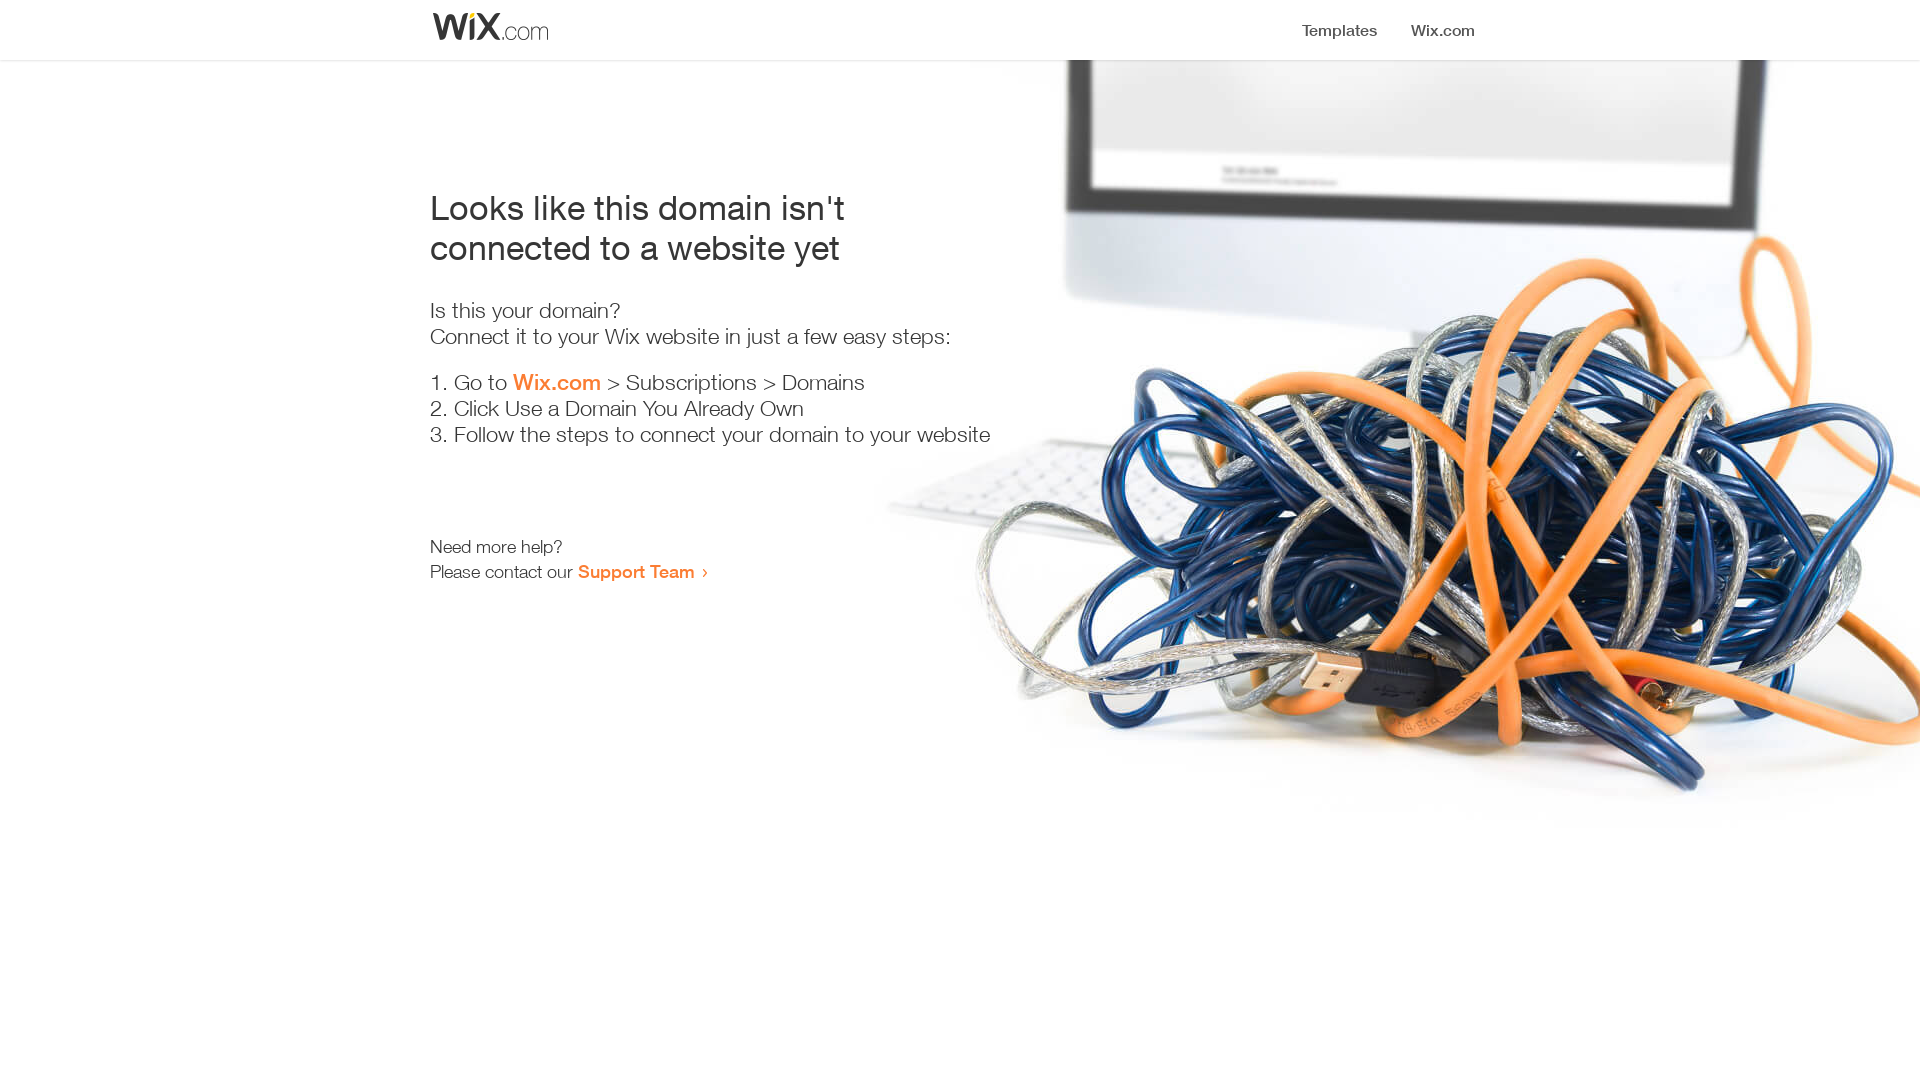  Describe the element at coordinates (636, 571) in the screenshot. I see `Support Team` at that location.